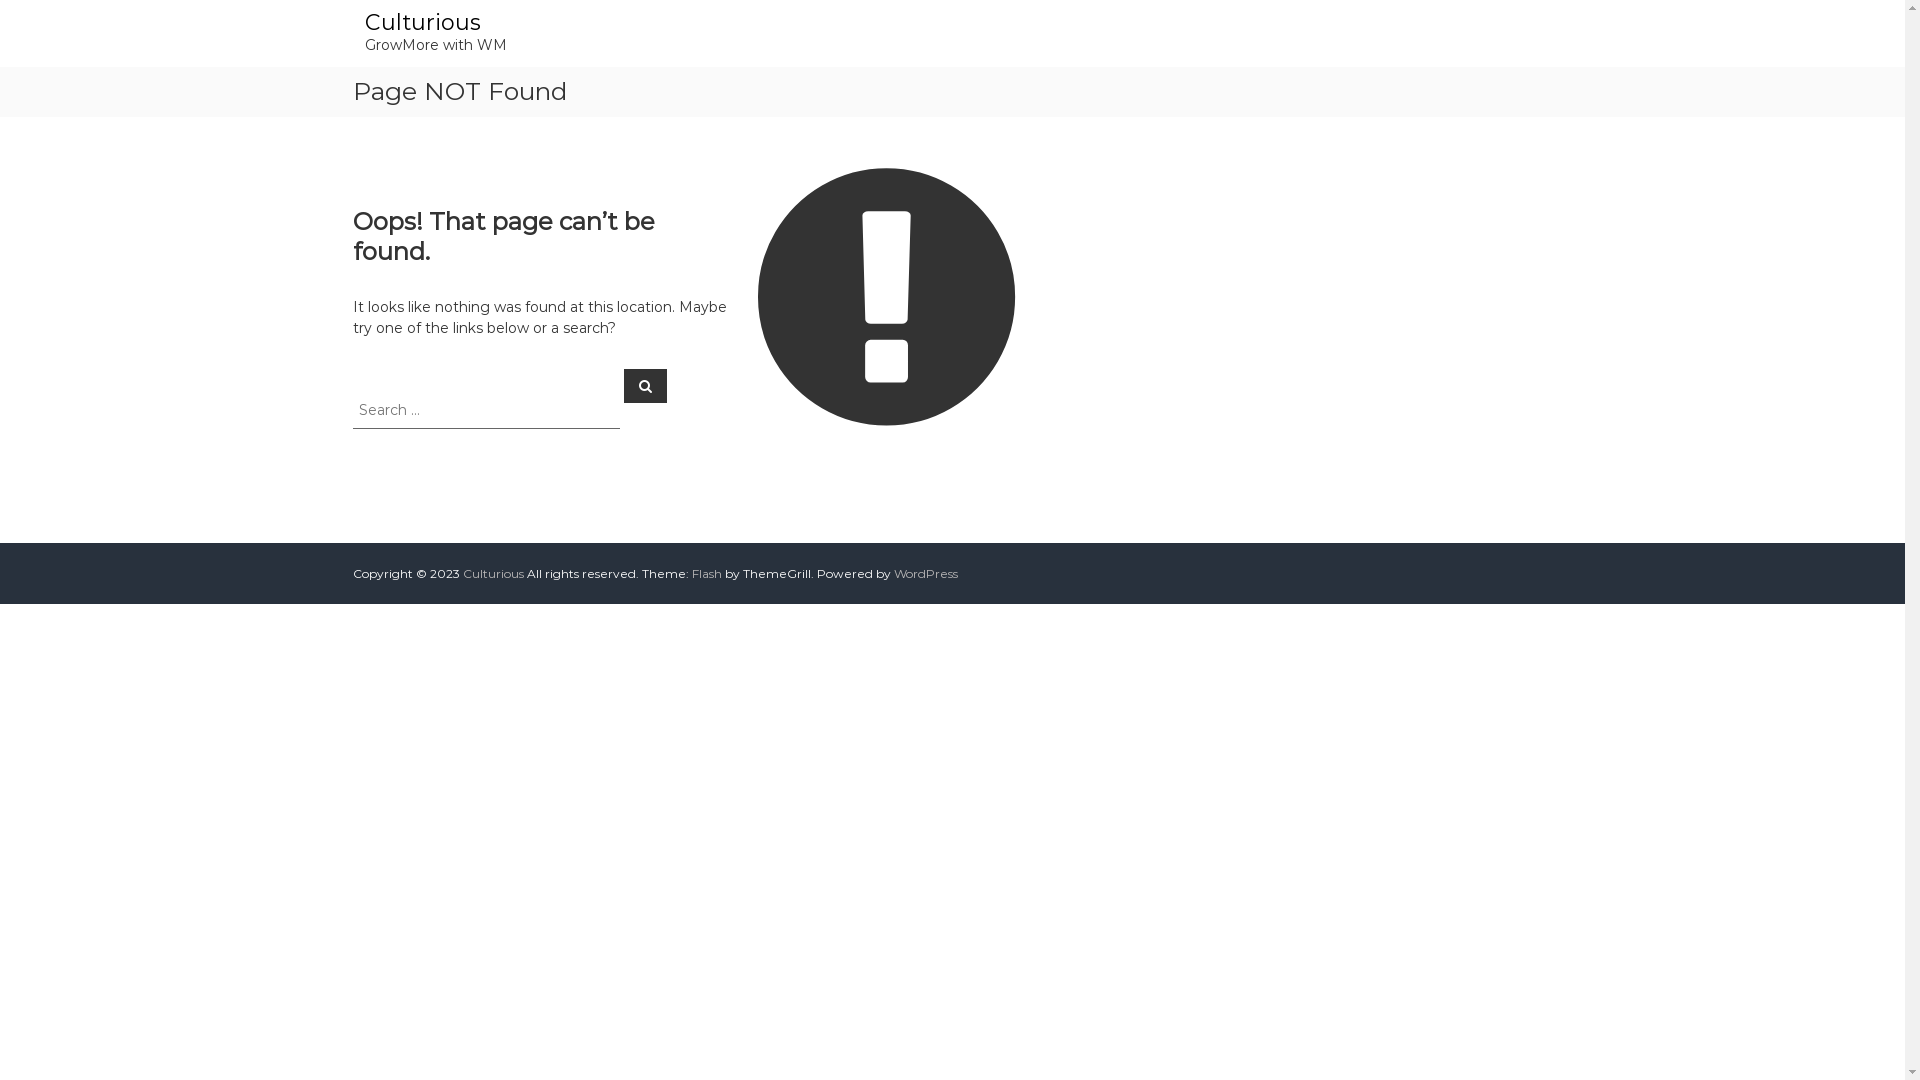  What do you see at coordinates (422, 22) in the screenshot?
I see `Culturious` at bounding box center [422, 22].